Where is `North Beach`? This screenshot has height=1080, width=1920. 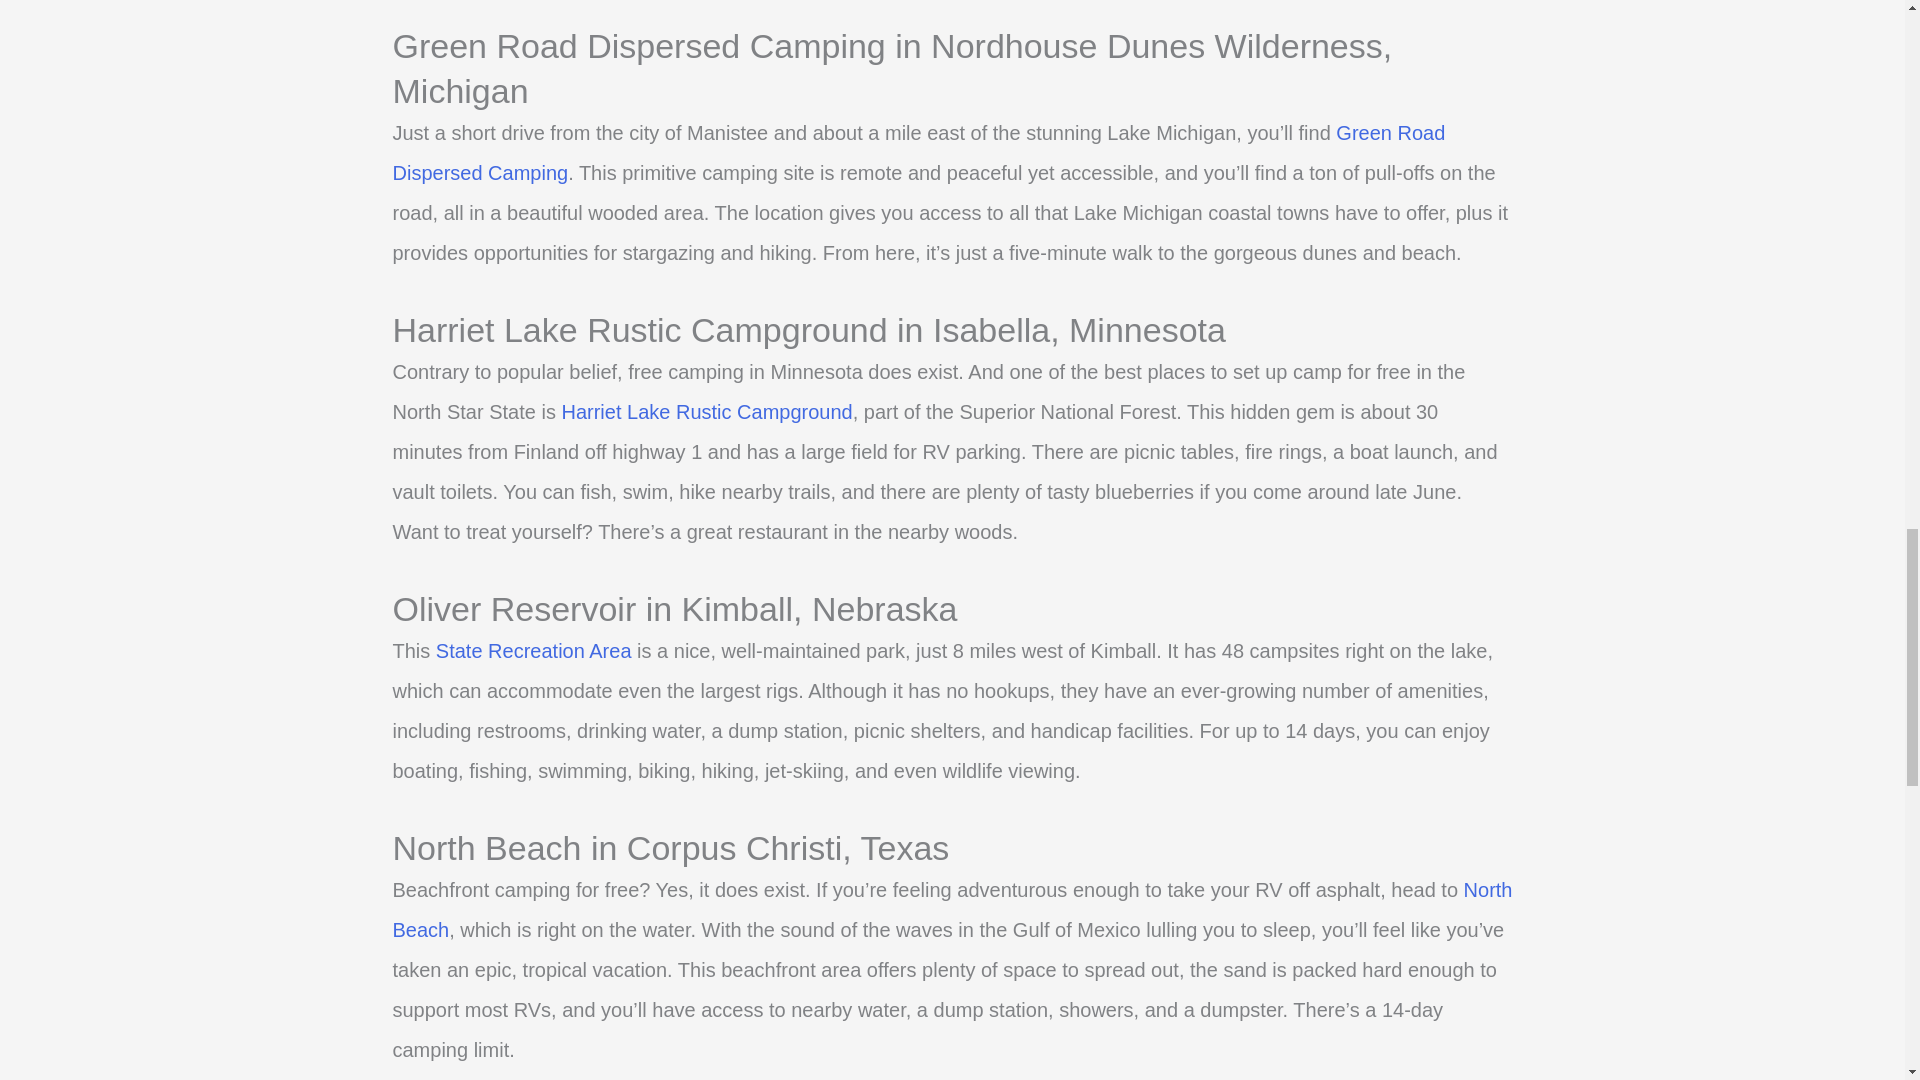
North Beach is located at coordinates (952, 910).